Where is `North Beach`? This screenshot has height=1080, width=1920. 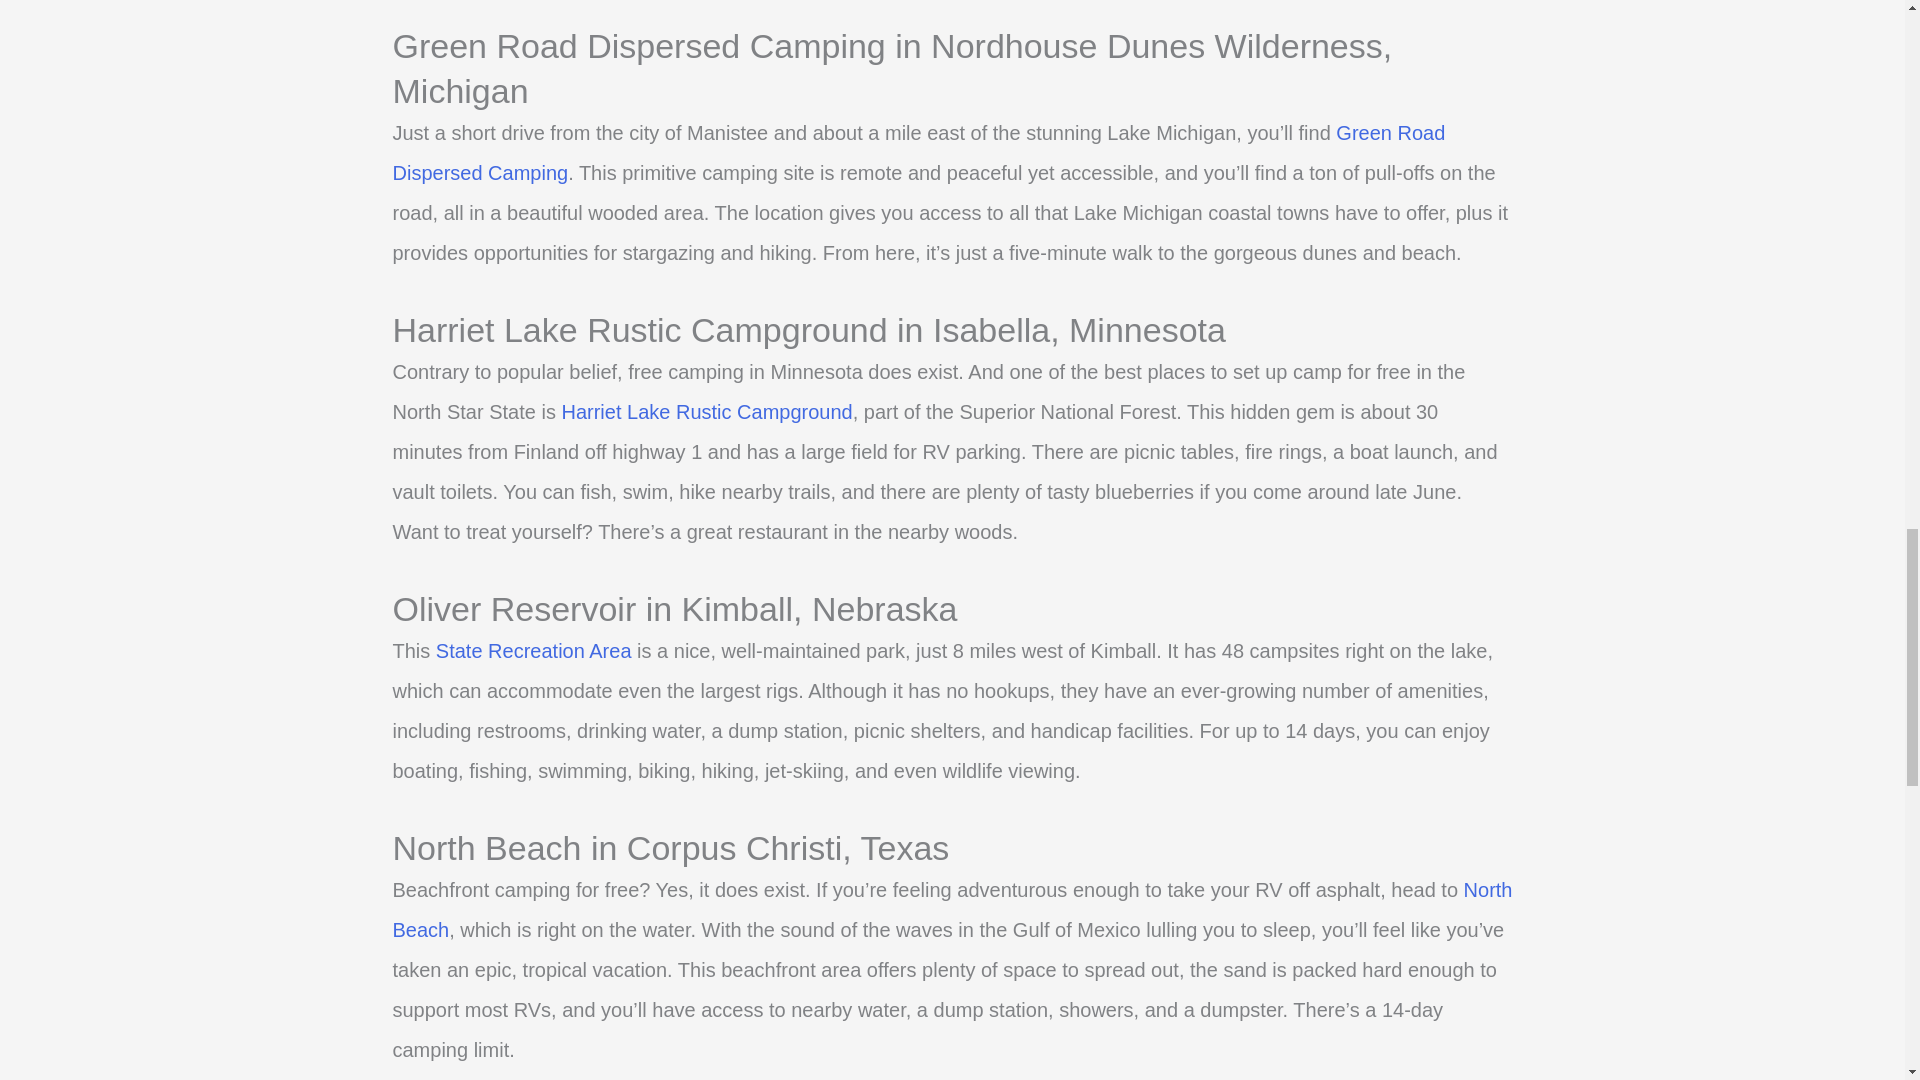
North Beach is located at coordinates (952, 910).